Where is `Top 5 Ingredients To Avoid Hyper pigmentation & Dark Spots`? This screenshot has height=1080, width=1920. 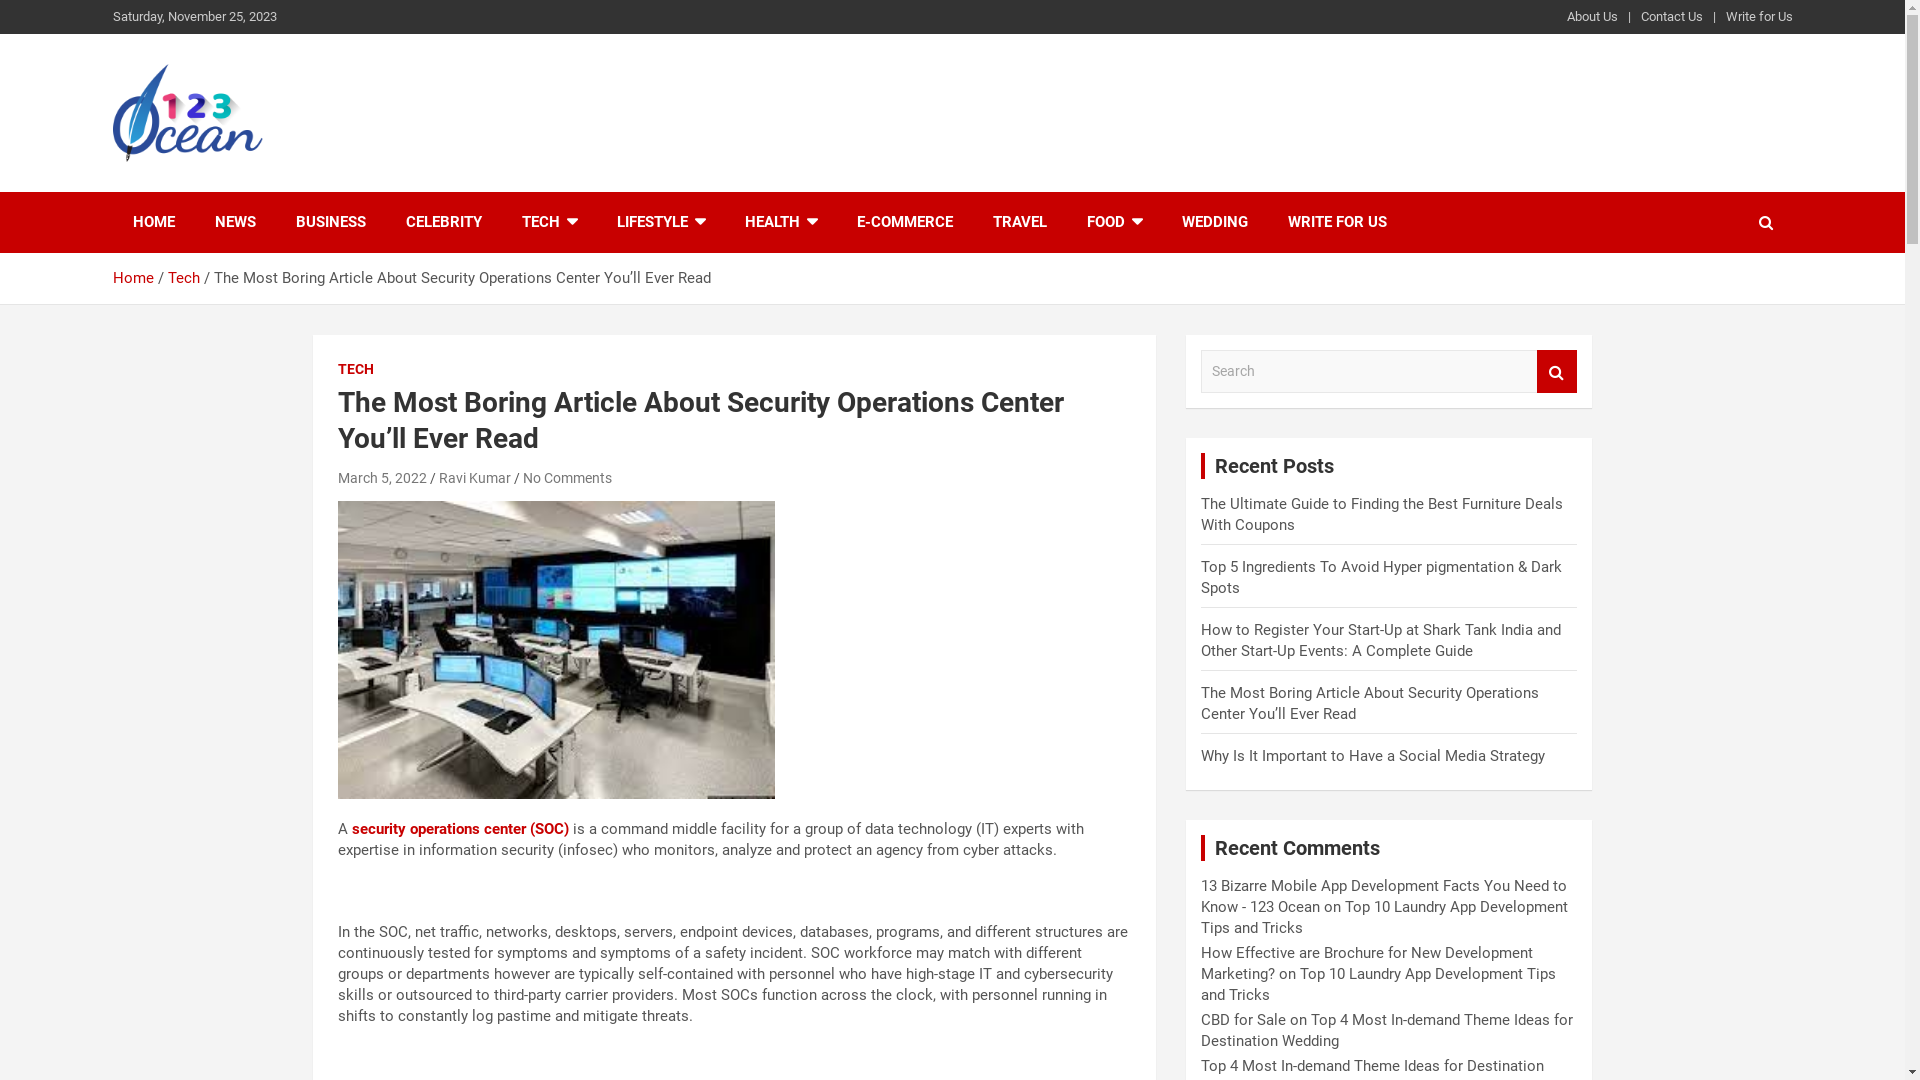 Top 5 Ingredients To Avoid Hyper pigmentation & Dark Spots is located at coordinates (1382, 578).